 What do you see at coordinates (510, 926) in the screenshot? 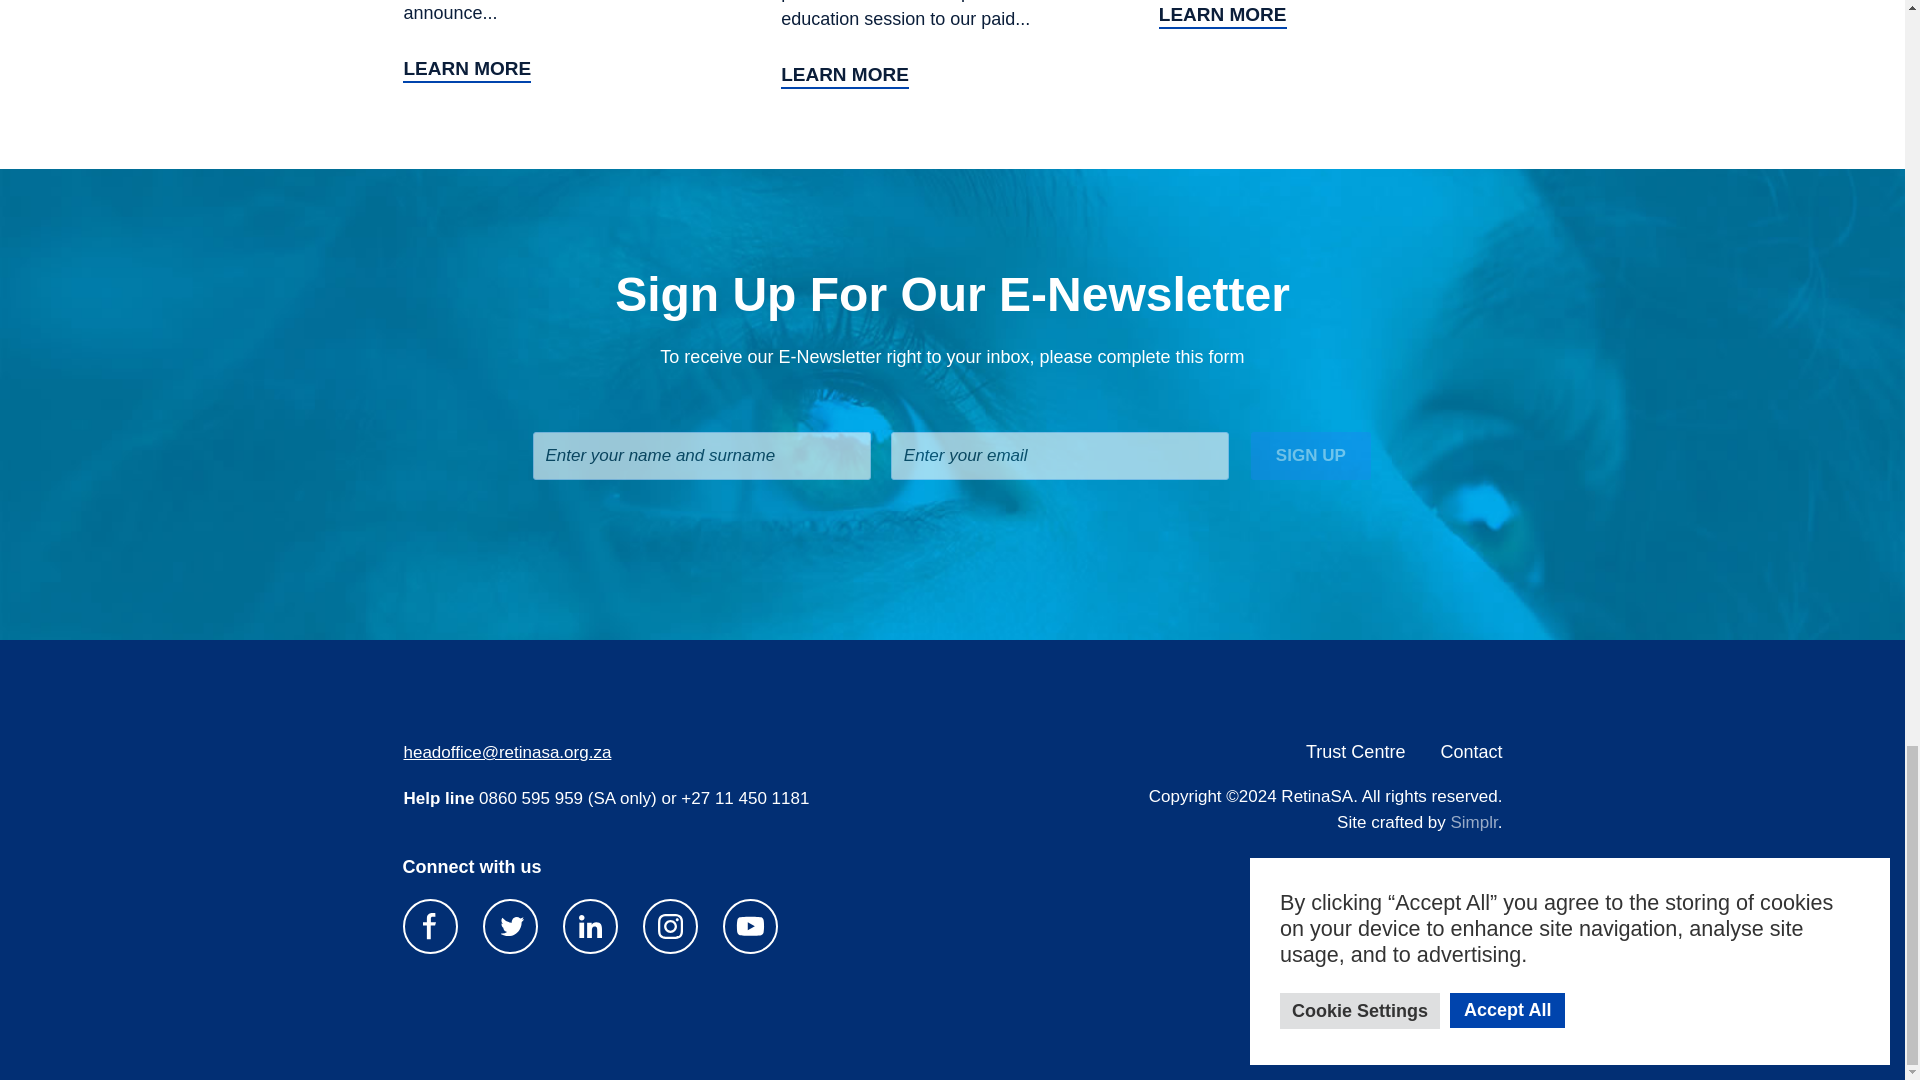
I see `Twitter` at bounding box center [510, 926].